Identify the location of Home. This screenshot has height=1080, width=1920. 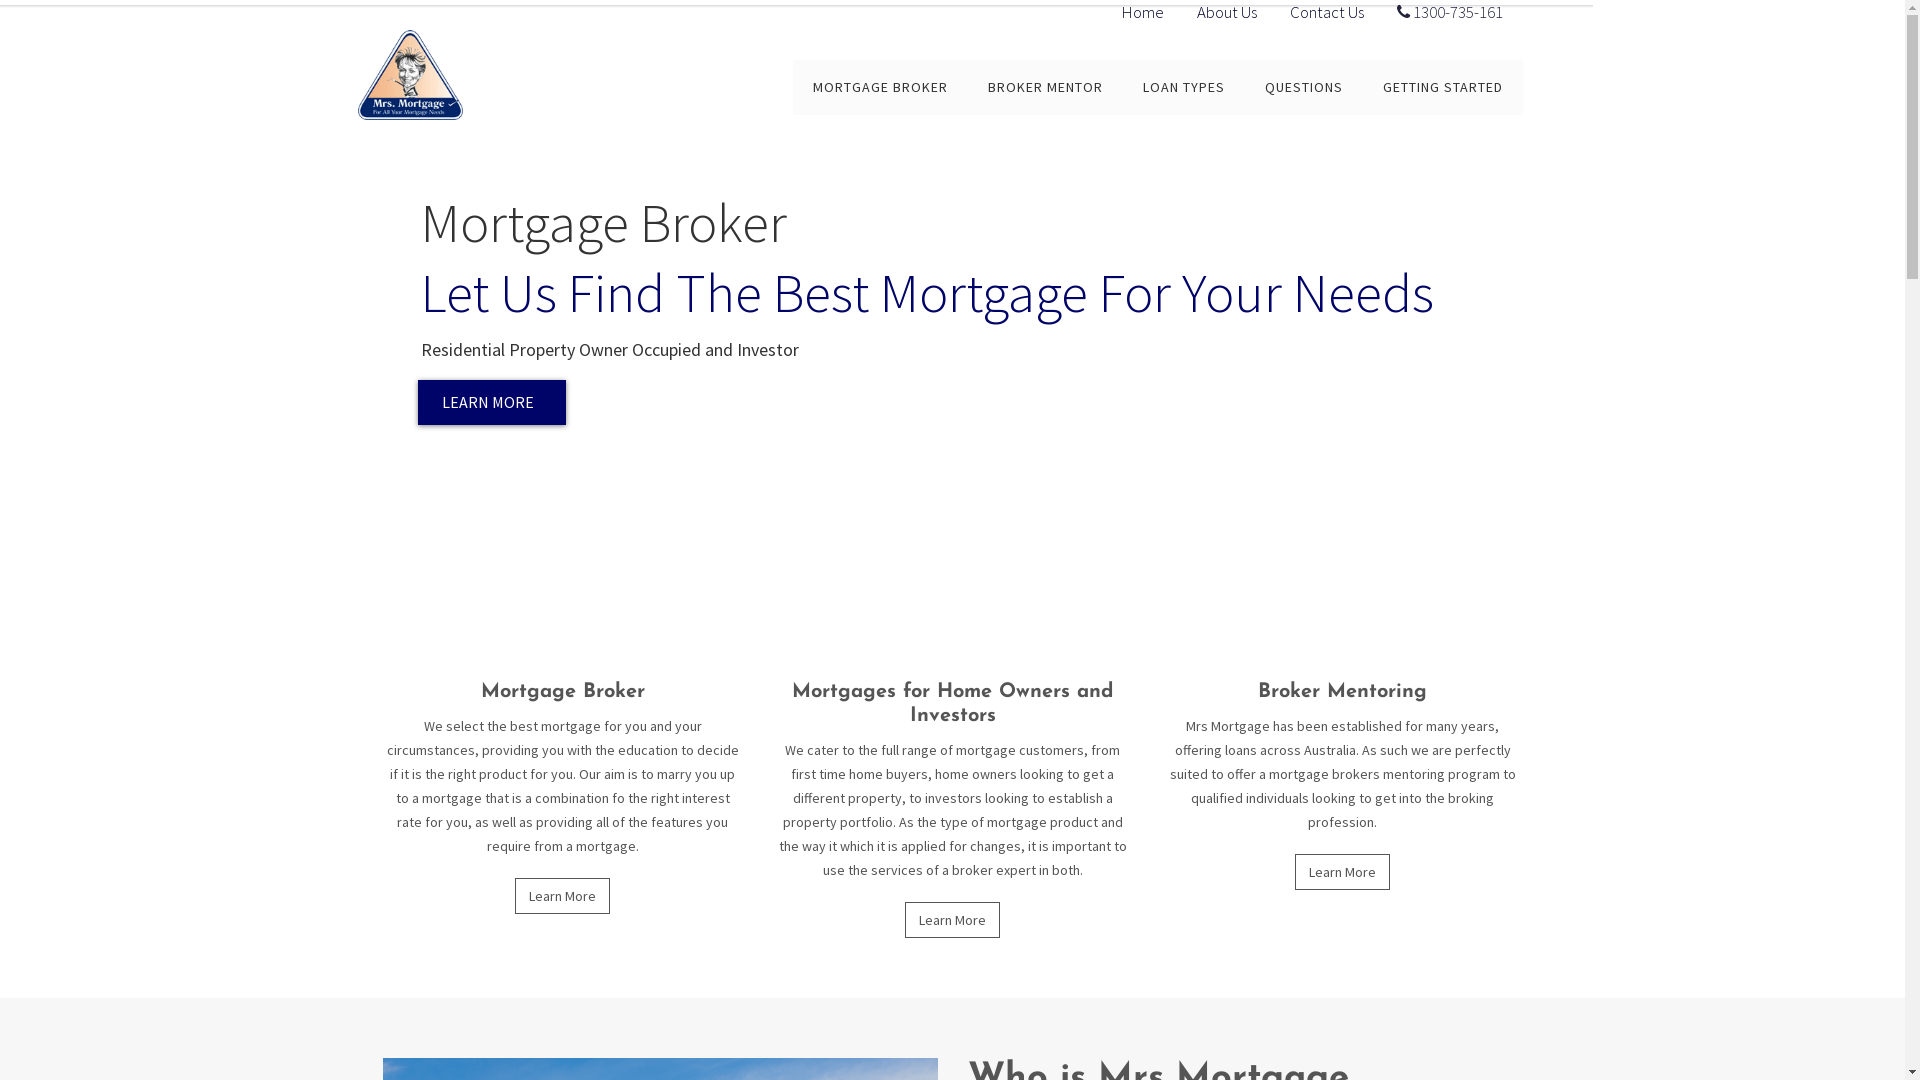
(1143, 12).